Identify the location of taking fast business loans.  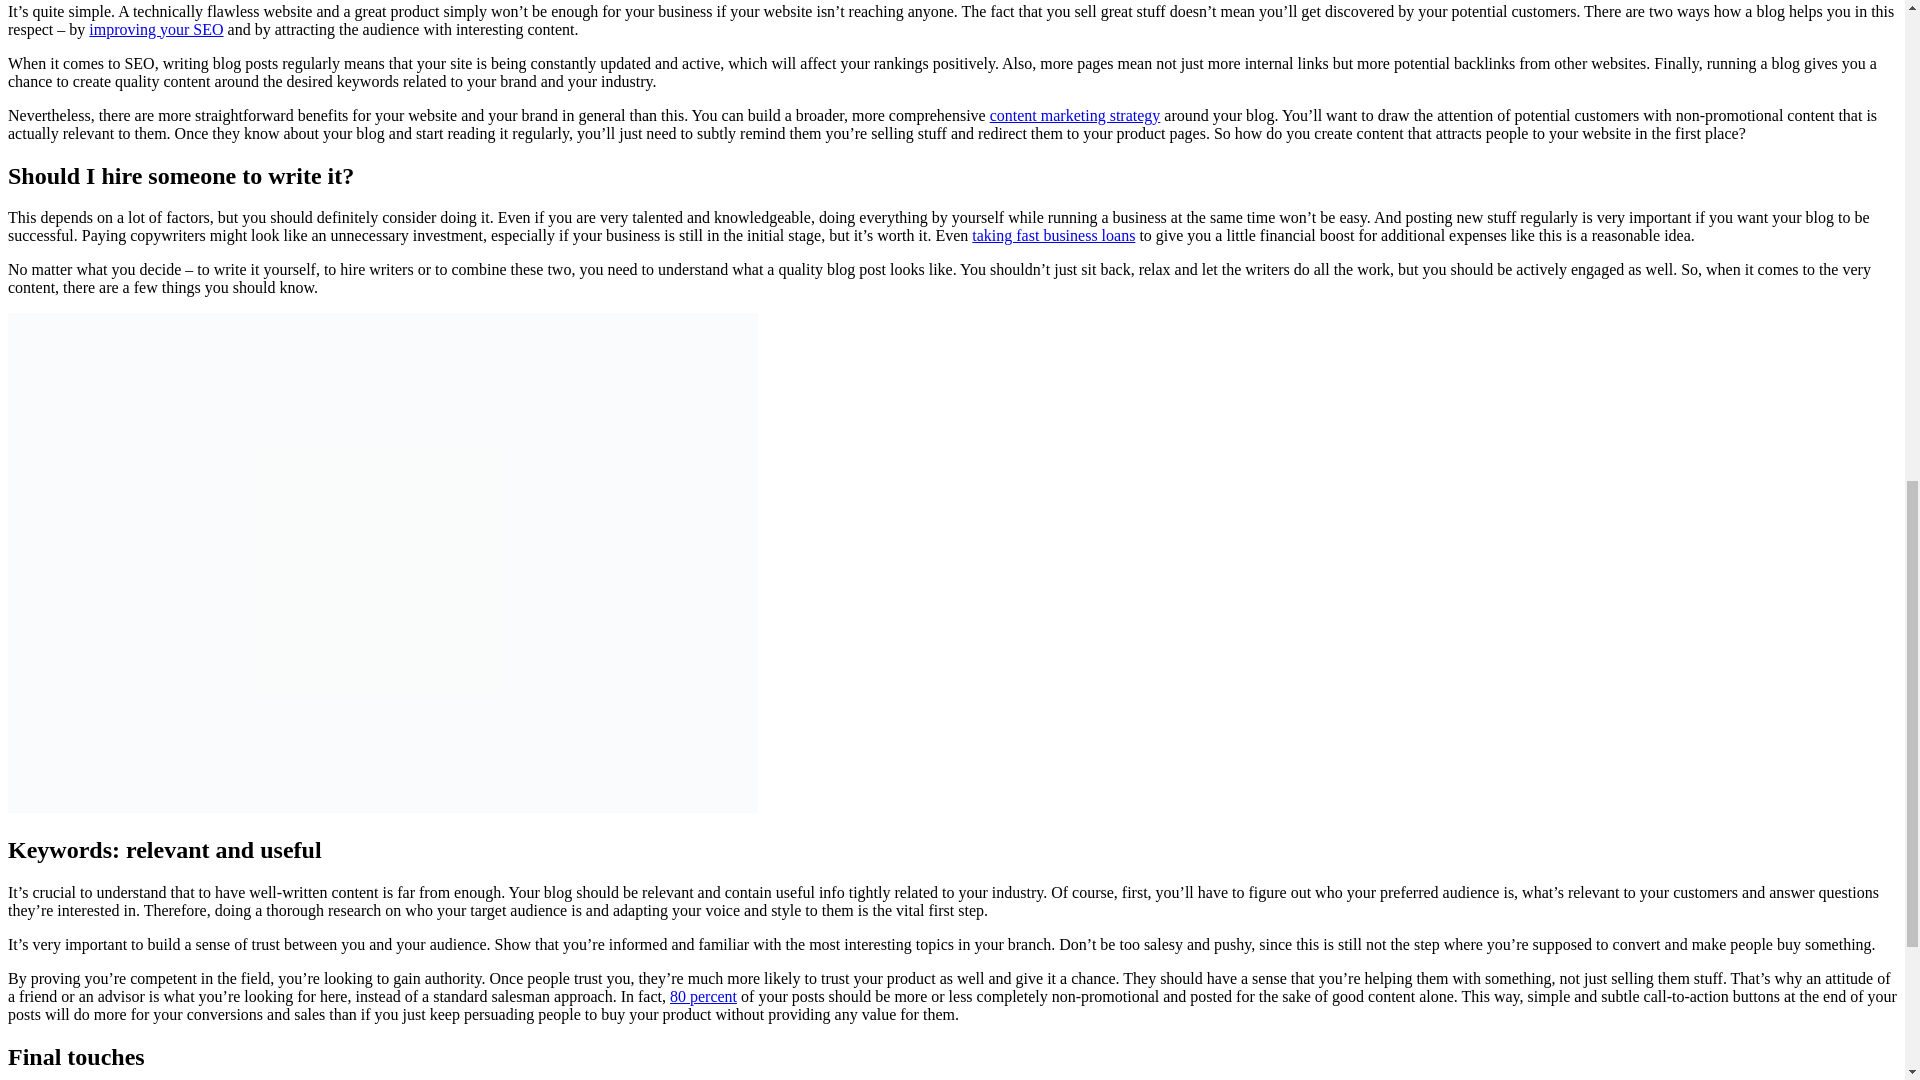
(1052, 235).